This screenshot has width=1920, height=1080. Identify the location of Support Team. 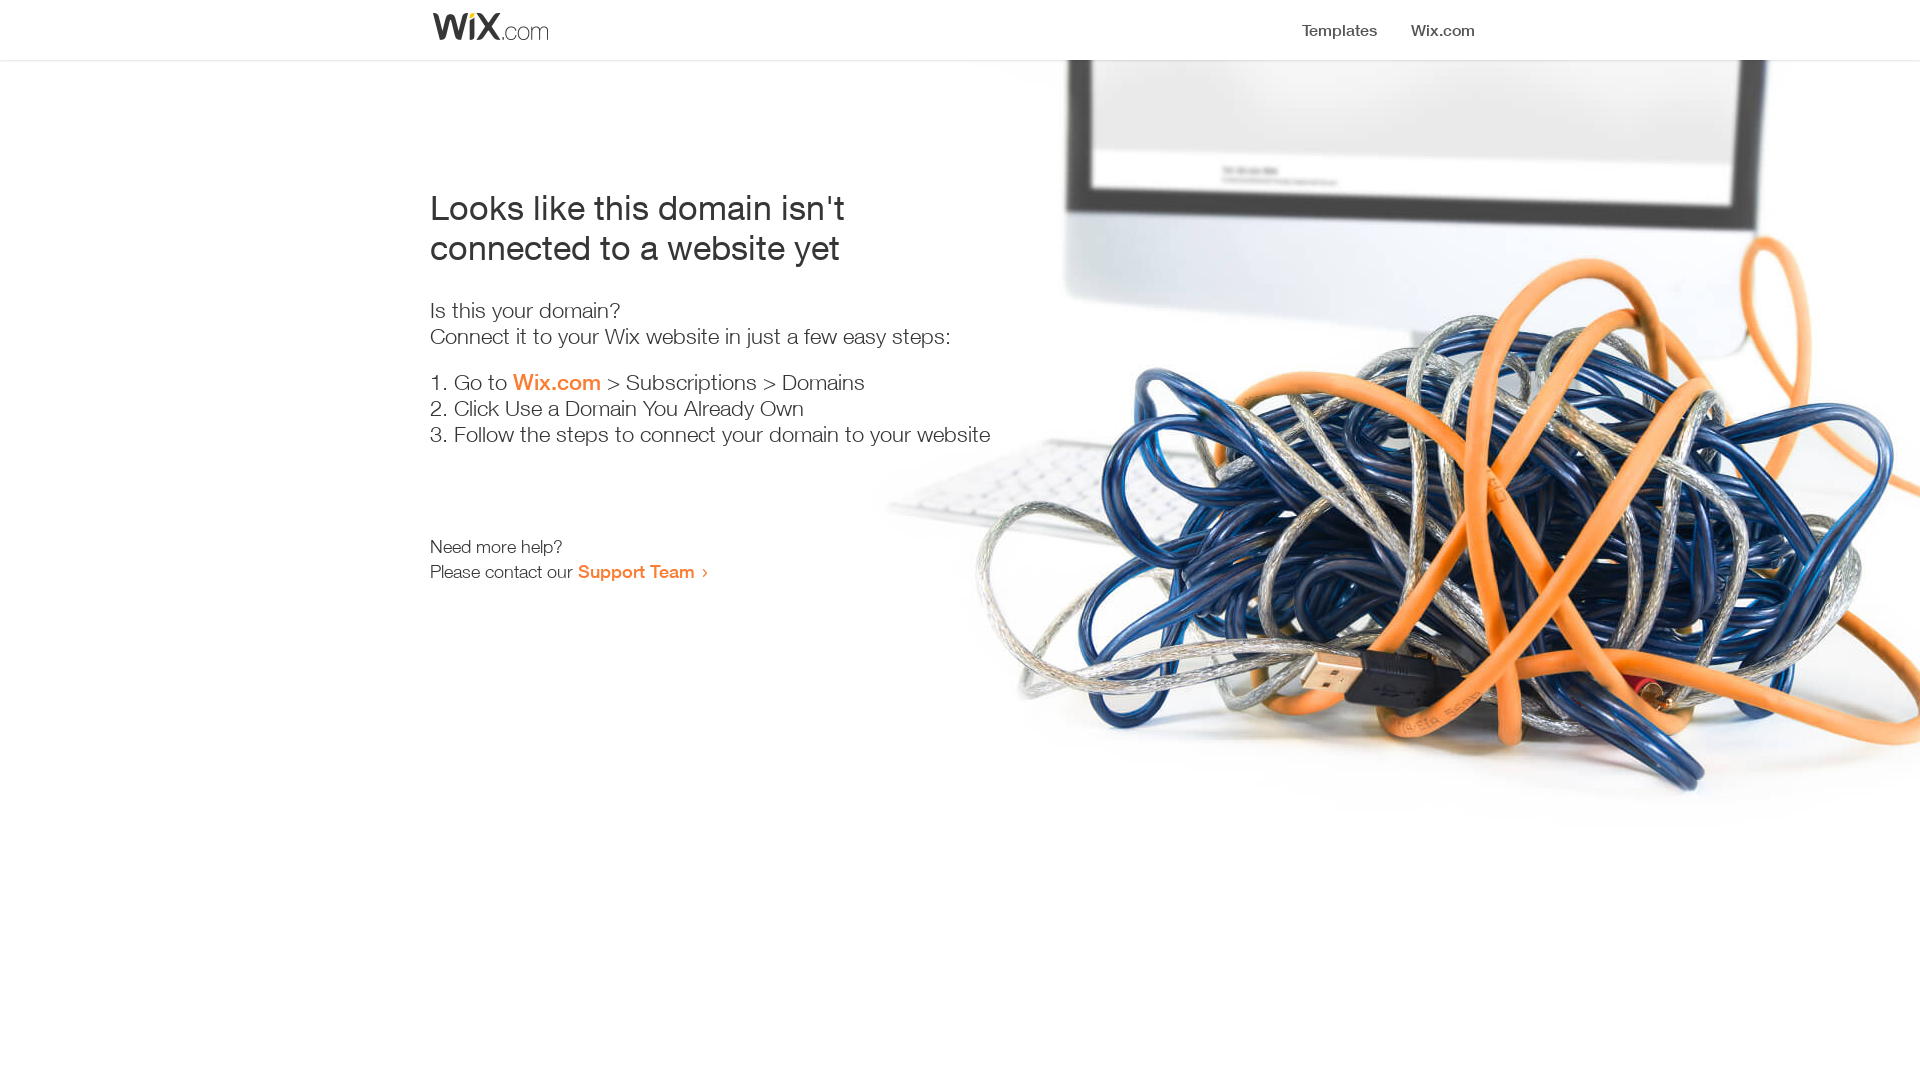
(636, 571).